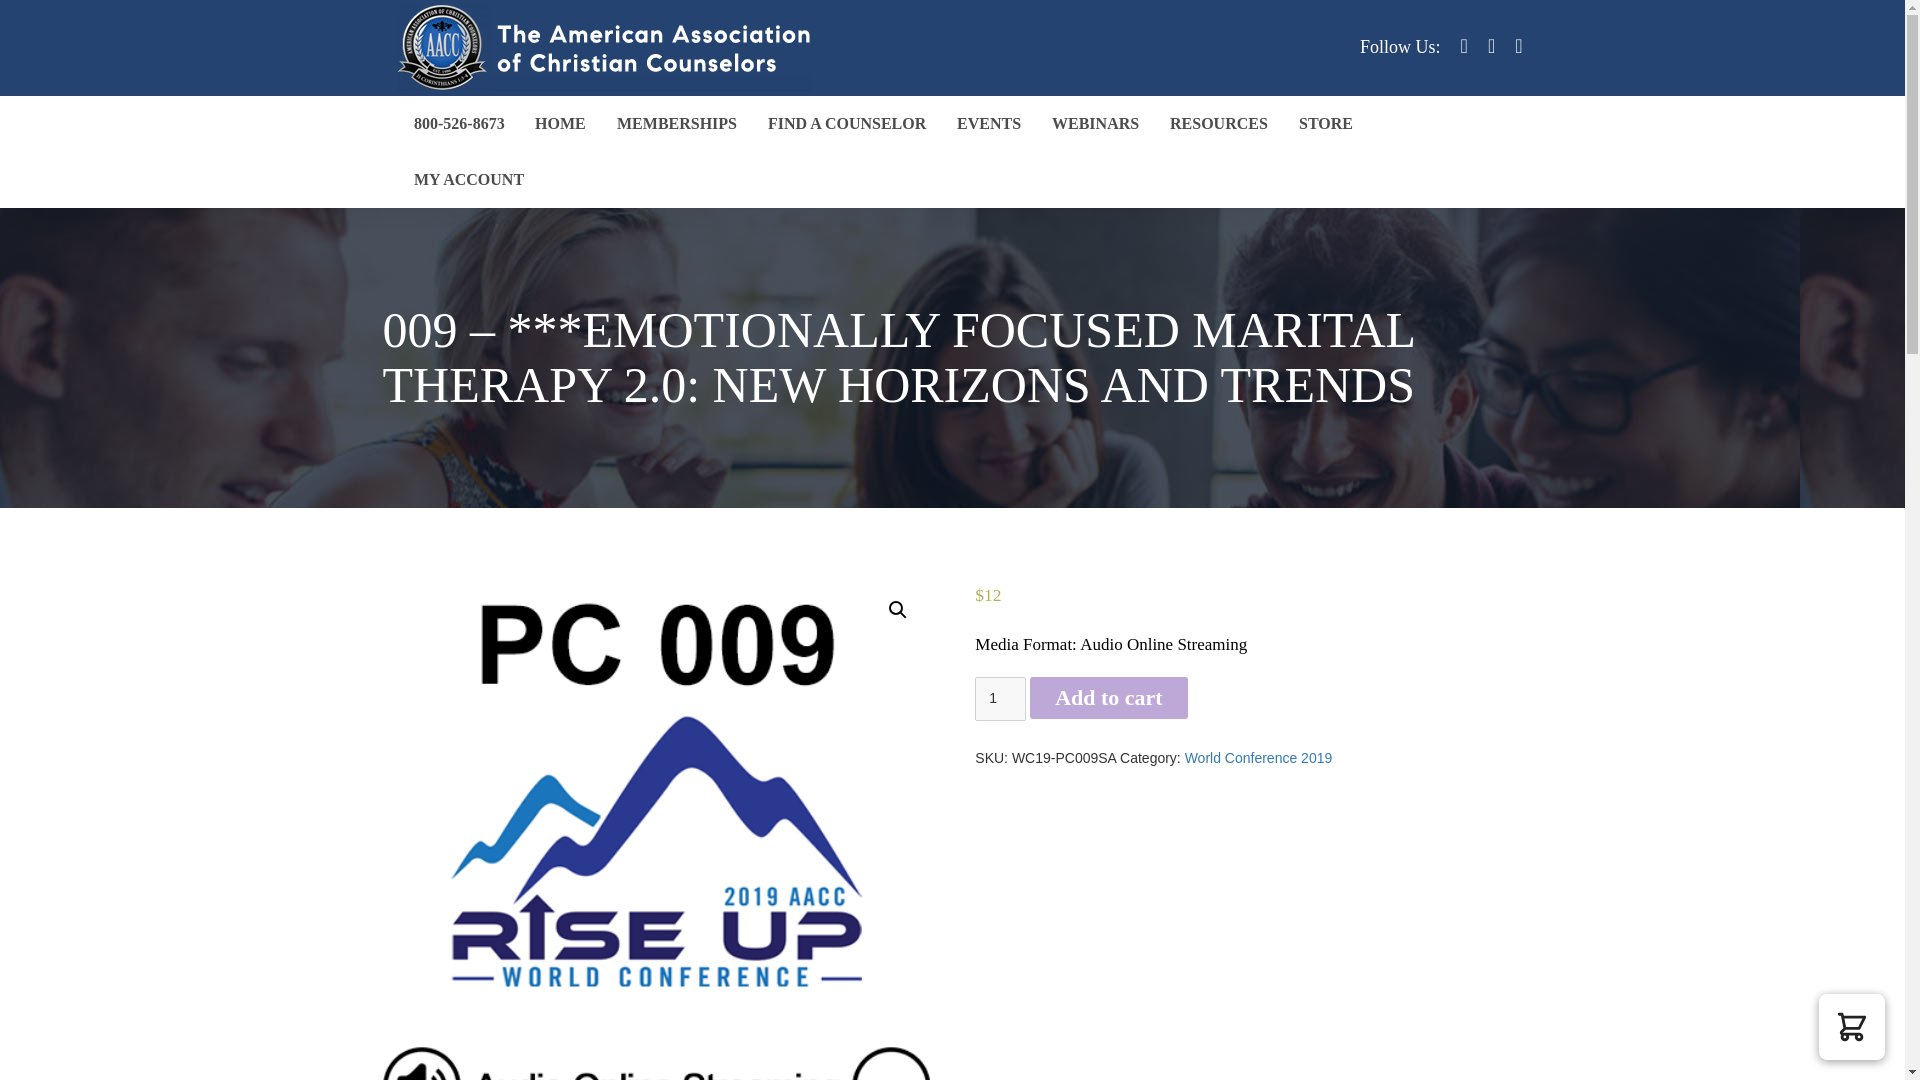  I want to click on HOME, so click(560, 124).